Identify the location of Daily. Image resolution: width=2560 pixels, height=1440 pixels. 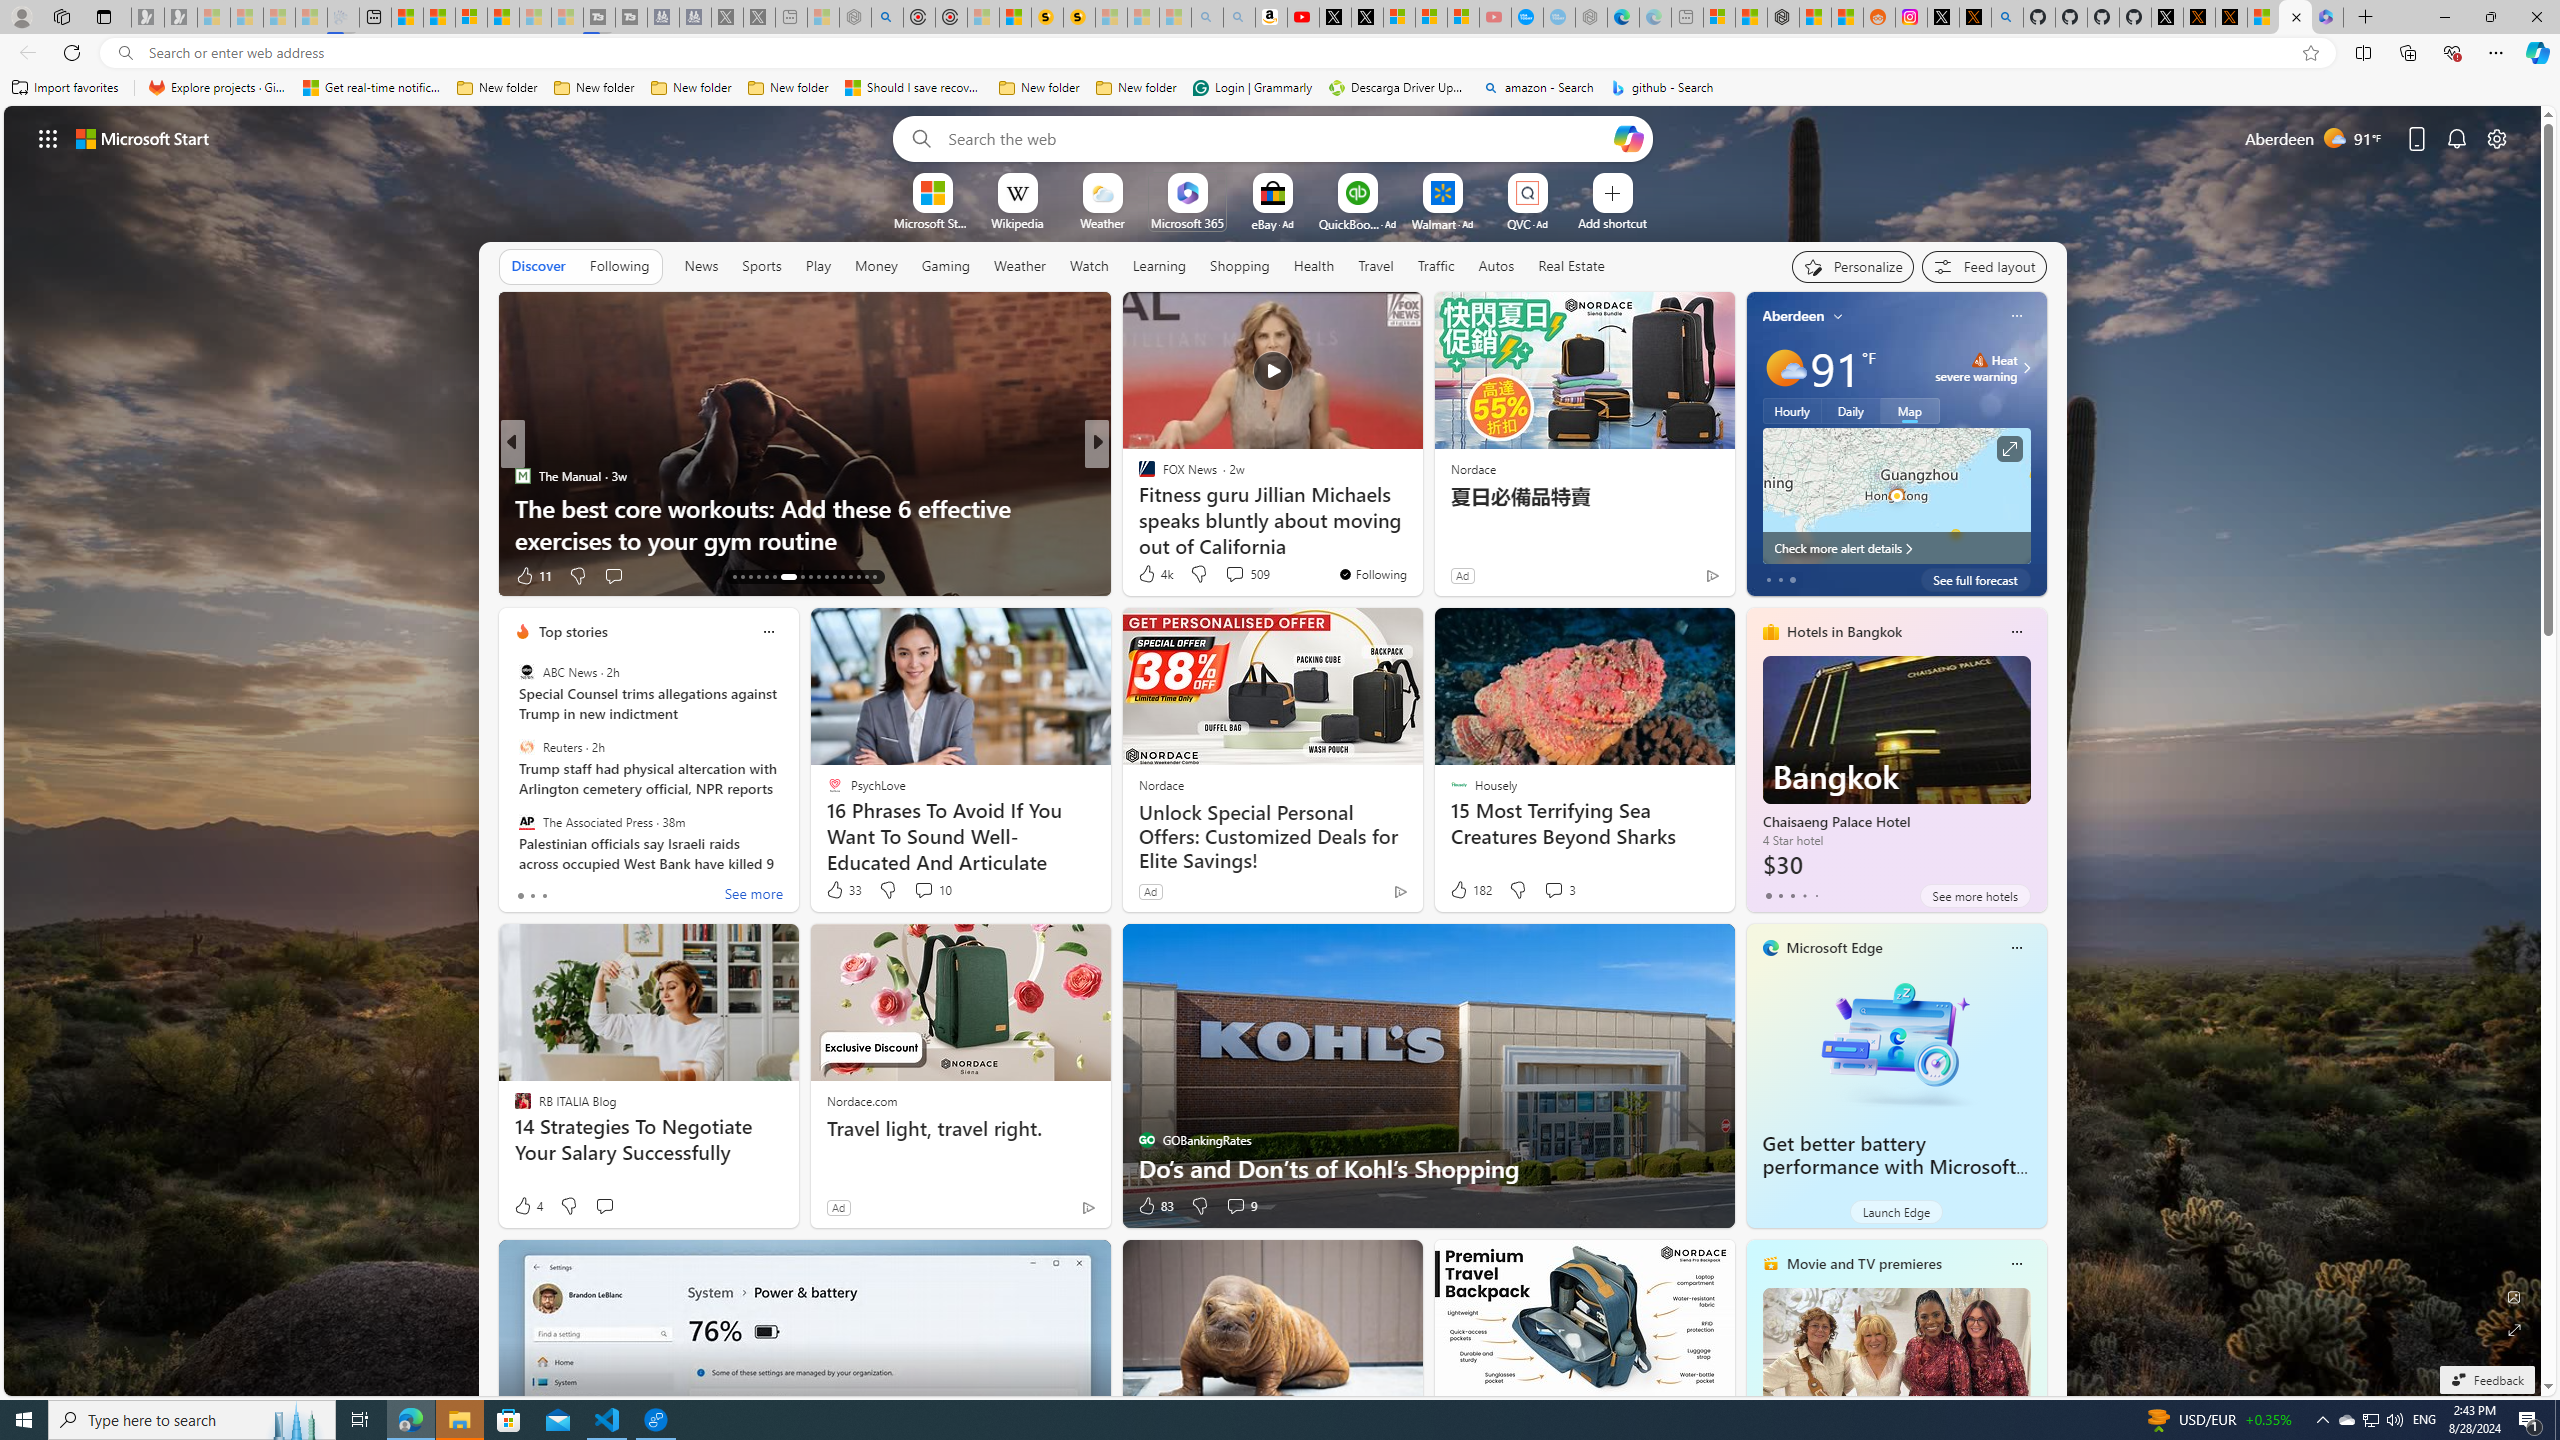
(1850, 410).